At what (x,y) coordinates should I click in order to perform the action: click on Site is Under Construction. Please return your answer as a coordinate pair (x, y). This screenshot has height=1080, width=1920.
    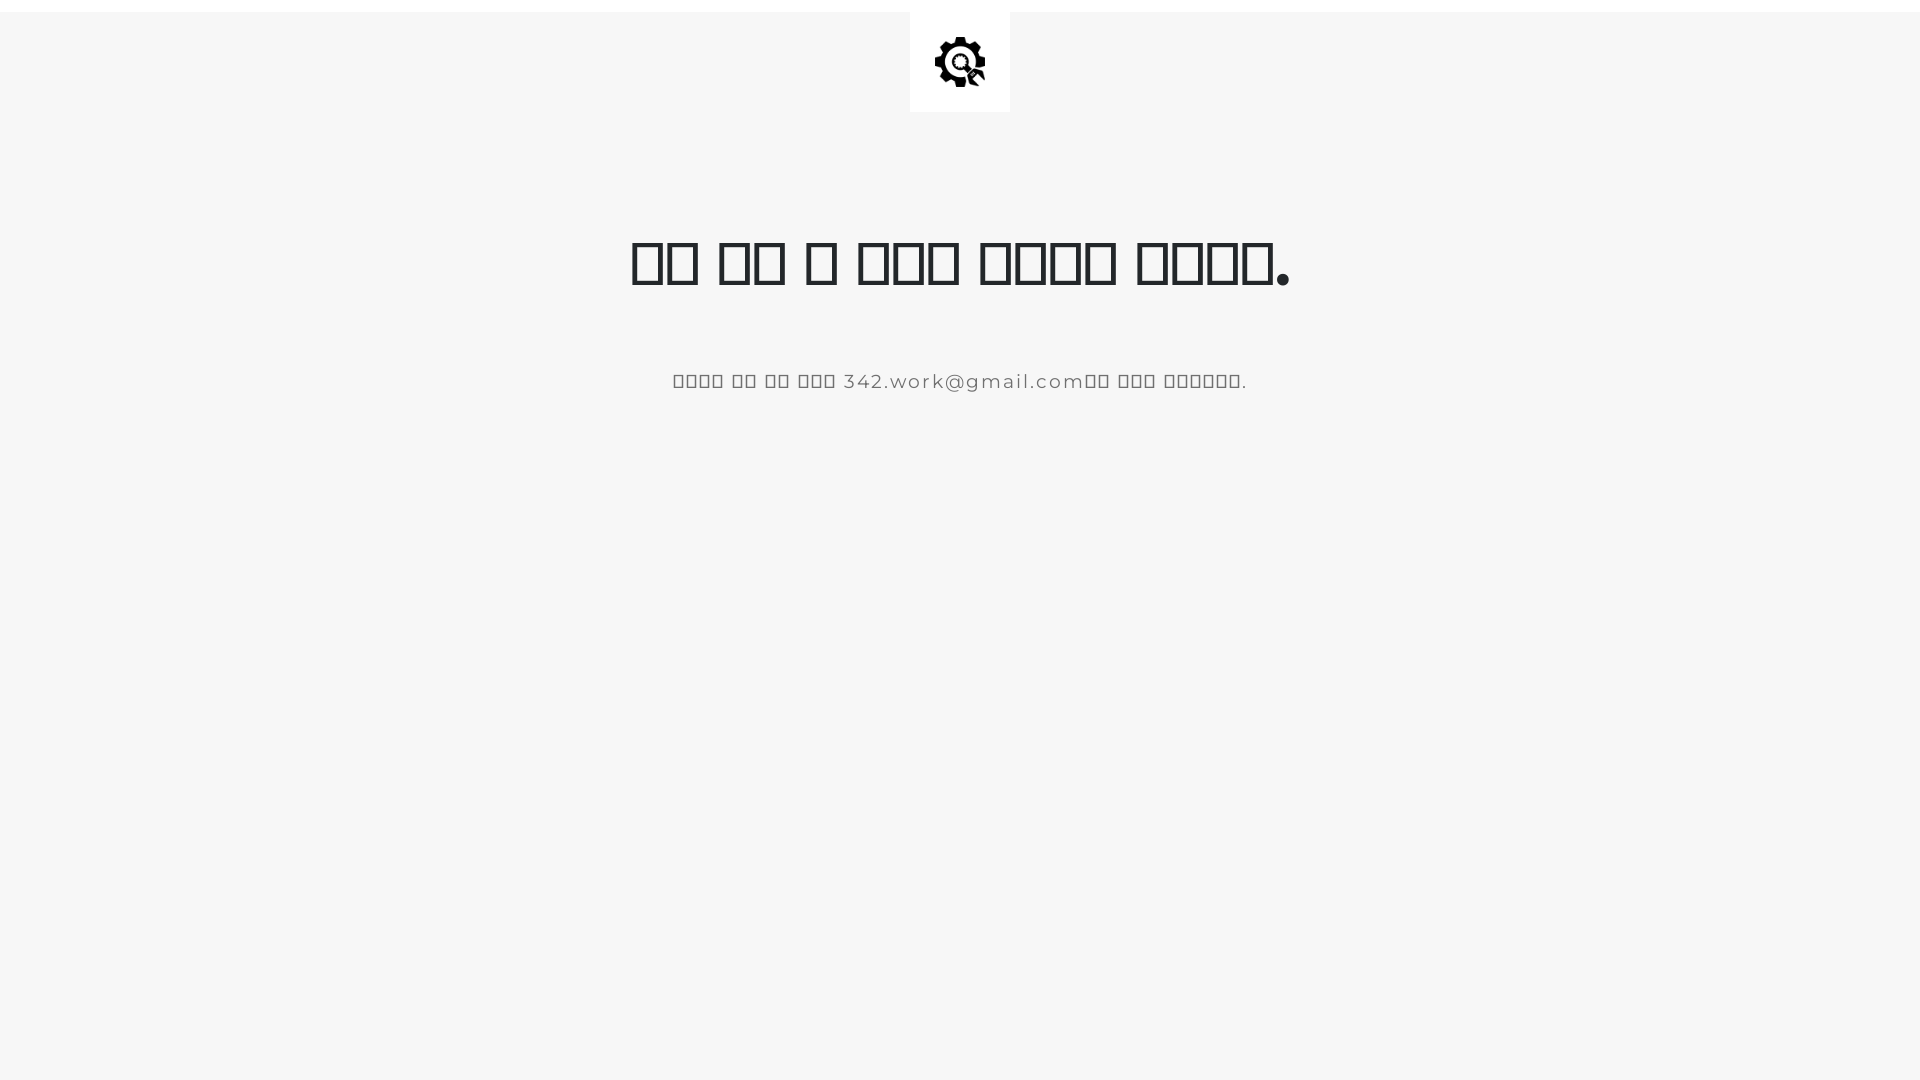
    Looking at the image, I should click on (960, 62).